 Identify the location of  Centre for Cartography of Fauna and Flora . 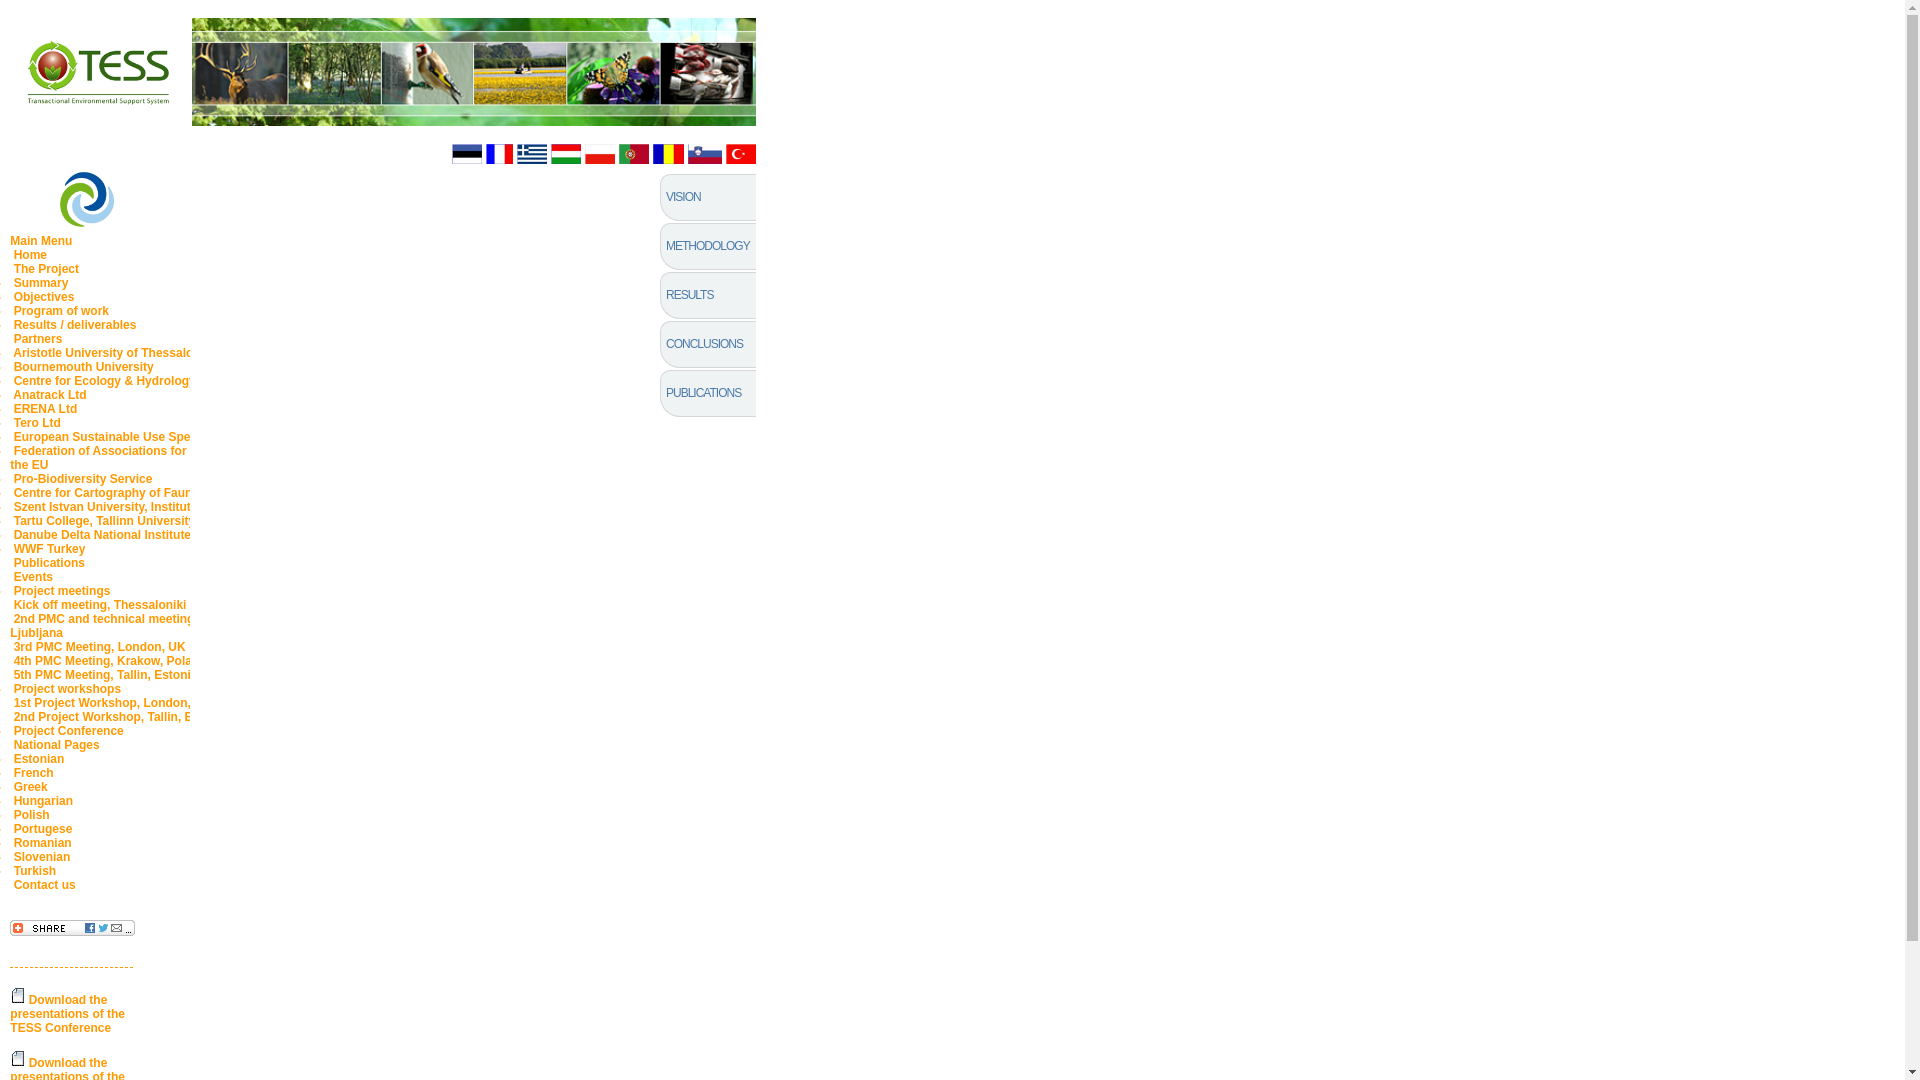
(134, 493).